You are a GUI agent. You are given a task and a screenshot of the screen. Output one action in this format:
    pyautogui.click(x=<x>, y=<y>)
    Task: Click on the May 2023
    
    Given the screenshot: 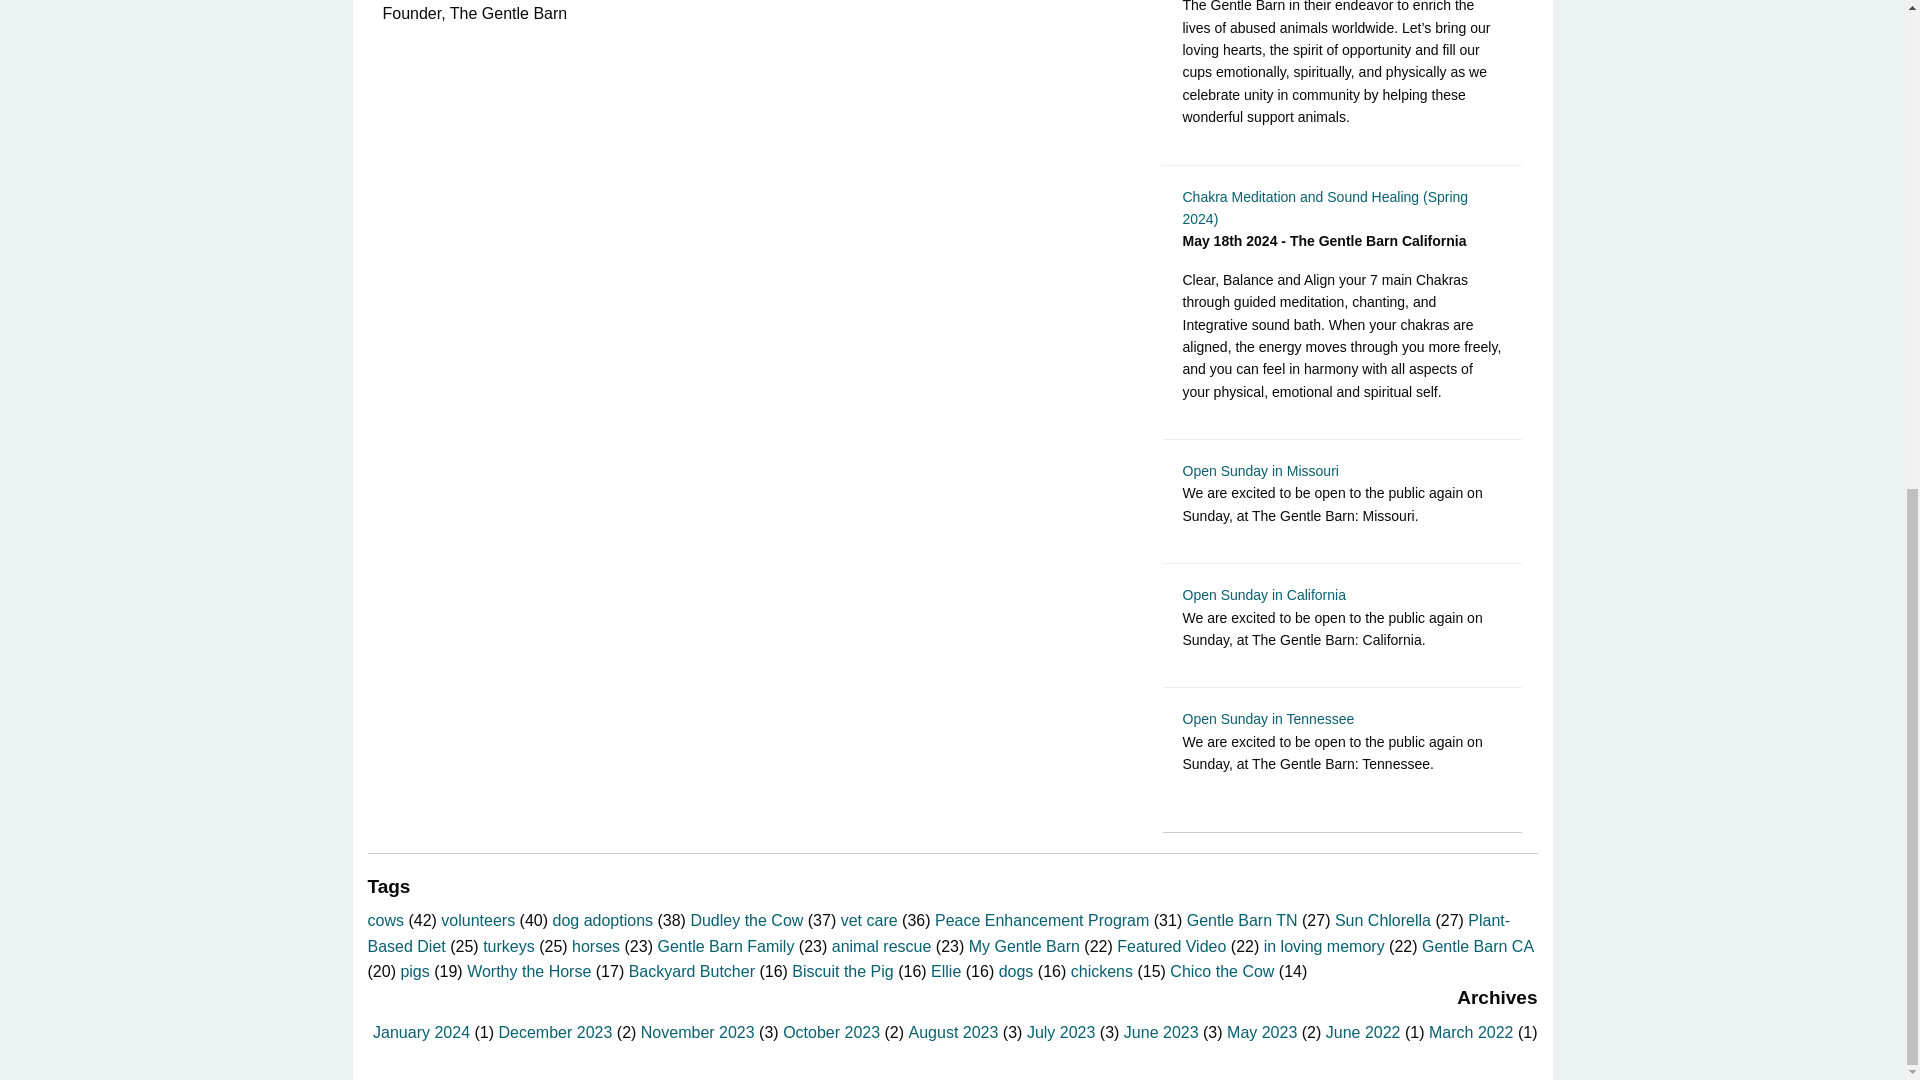 What is the action you would take?
    pyautogui.click(x=1262, y=1032)
    